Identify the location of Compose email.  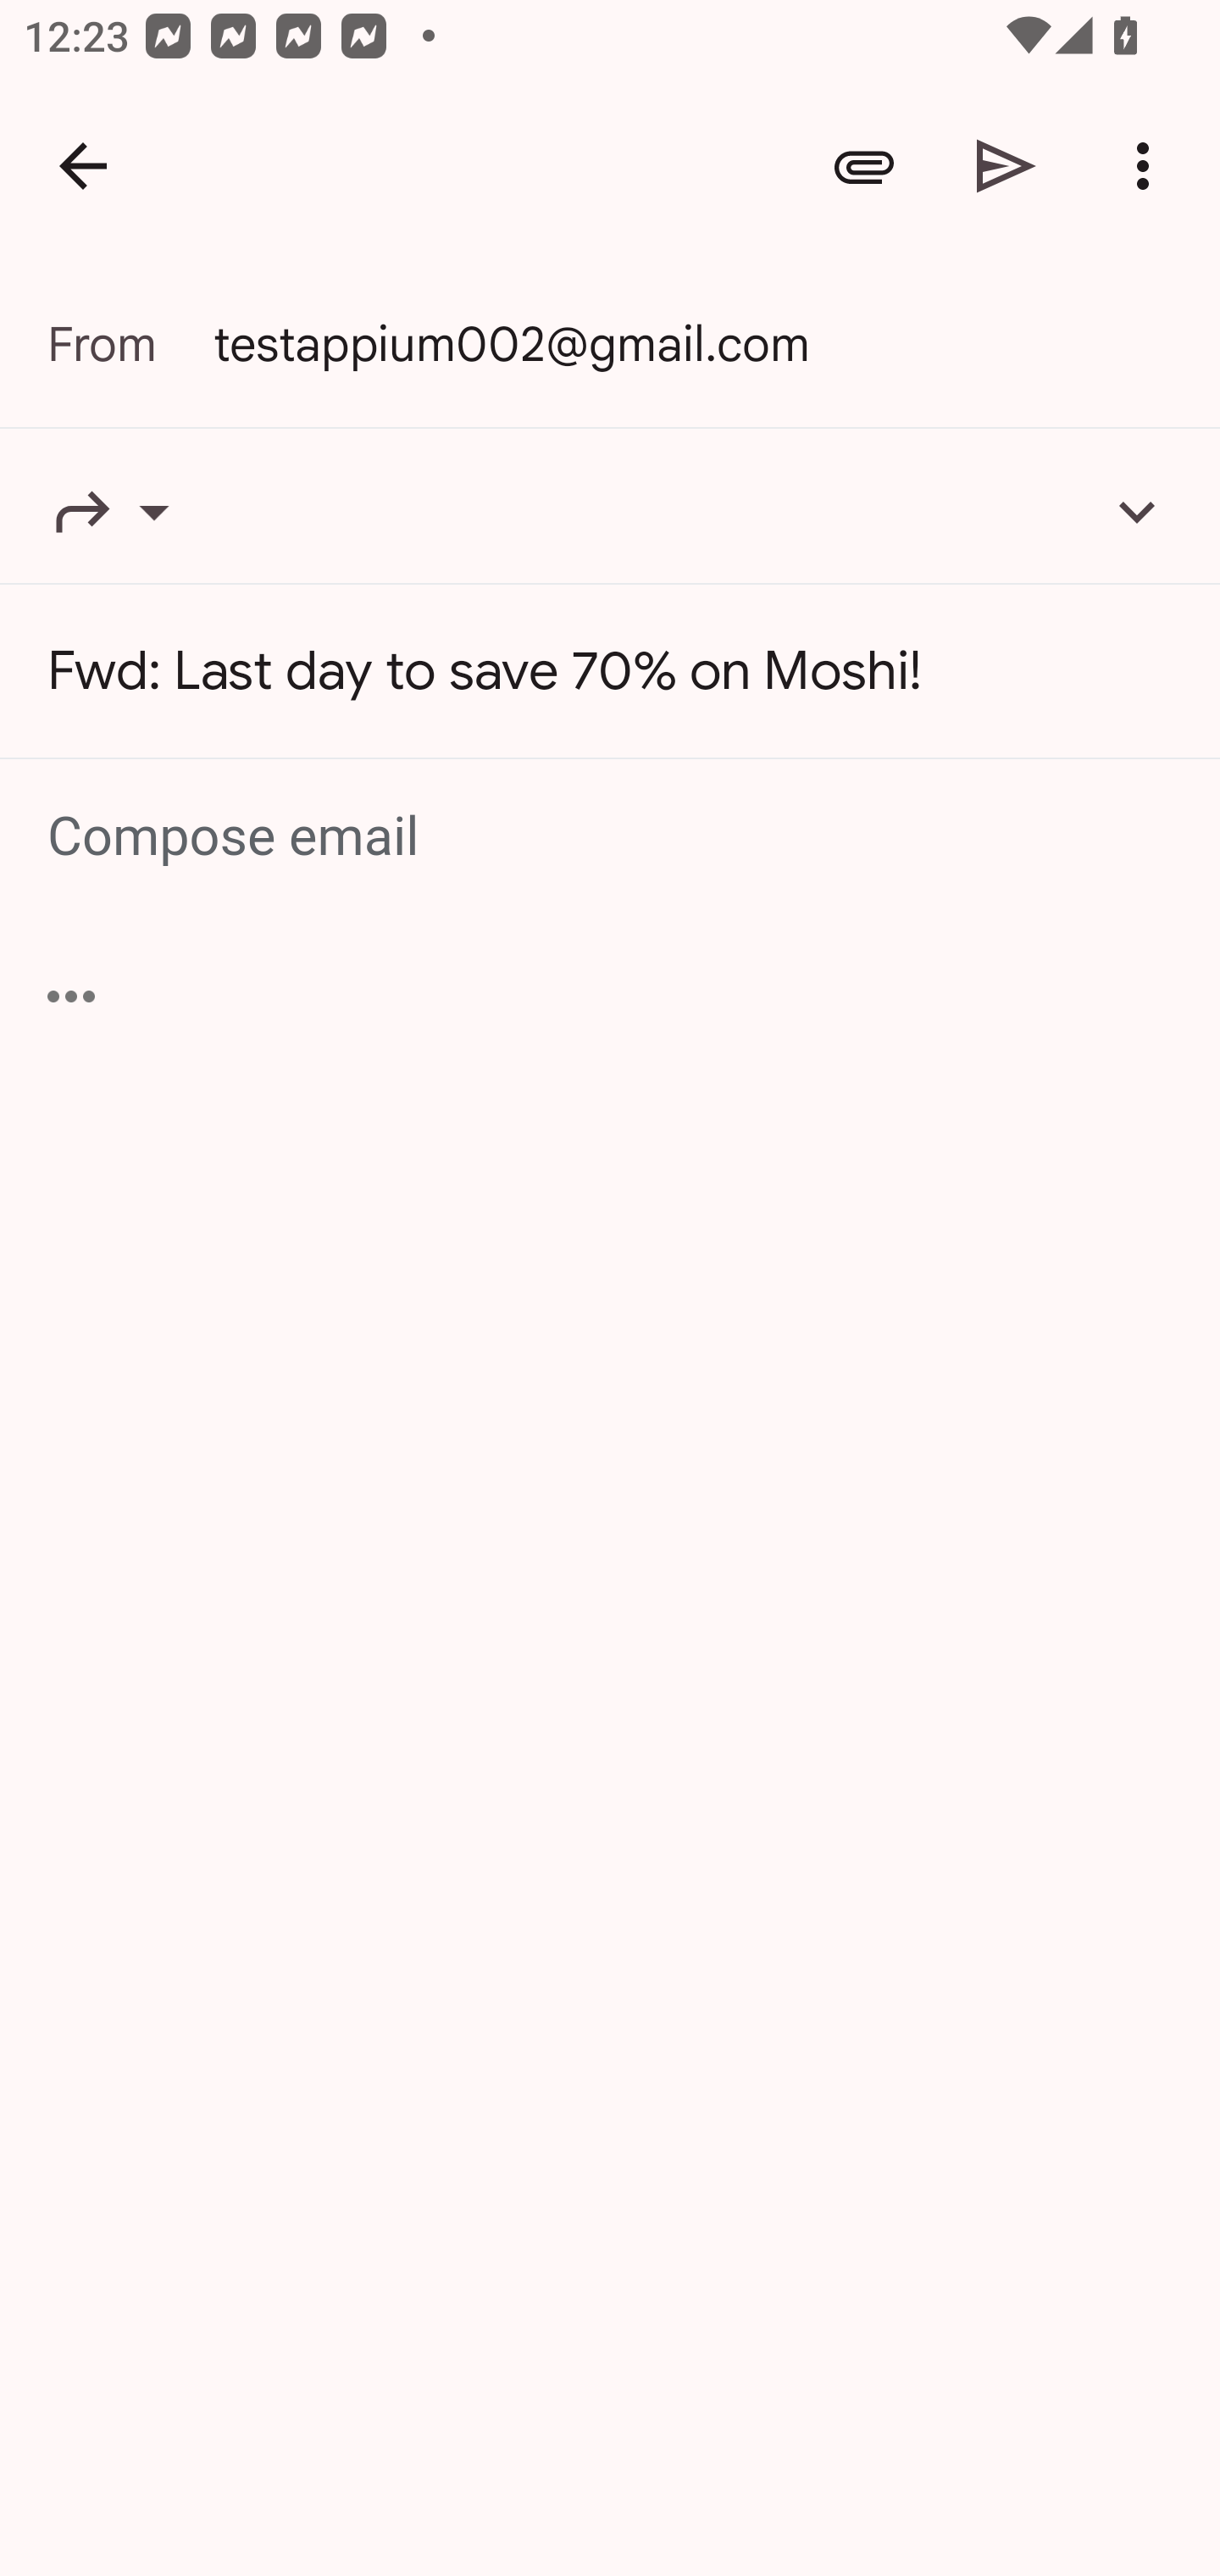
(612, 837).